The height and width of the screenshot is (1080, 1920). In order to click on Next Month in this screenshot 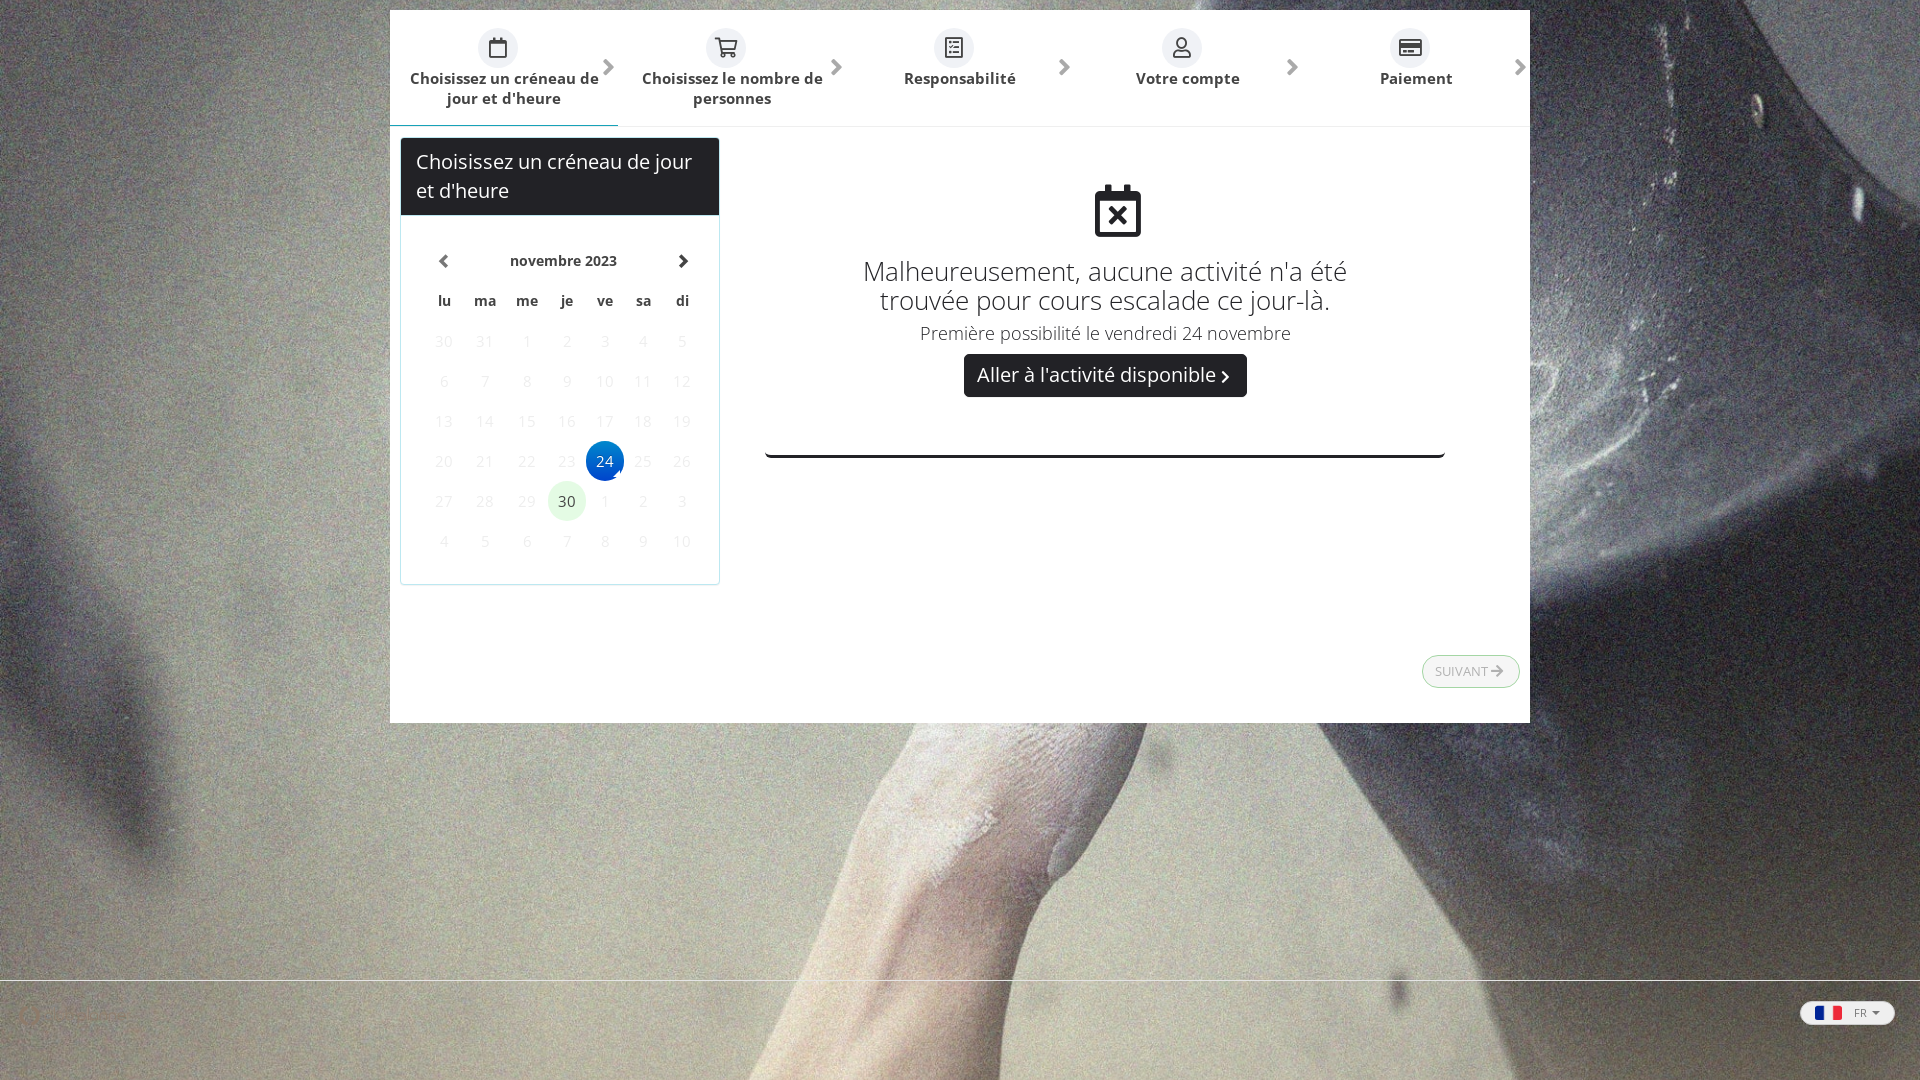, I will do `click(682, 262)`.